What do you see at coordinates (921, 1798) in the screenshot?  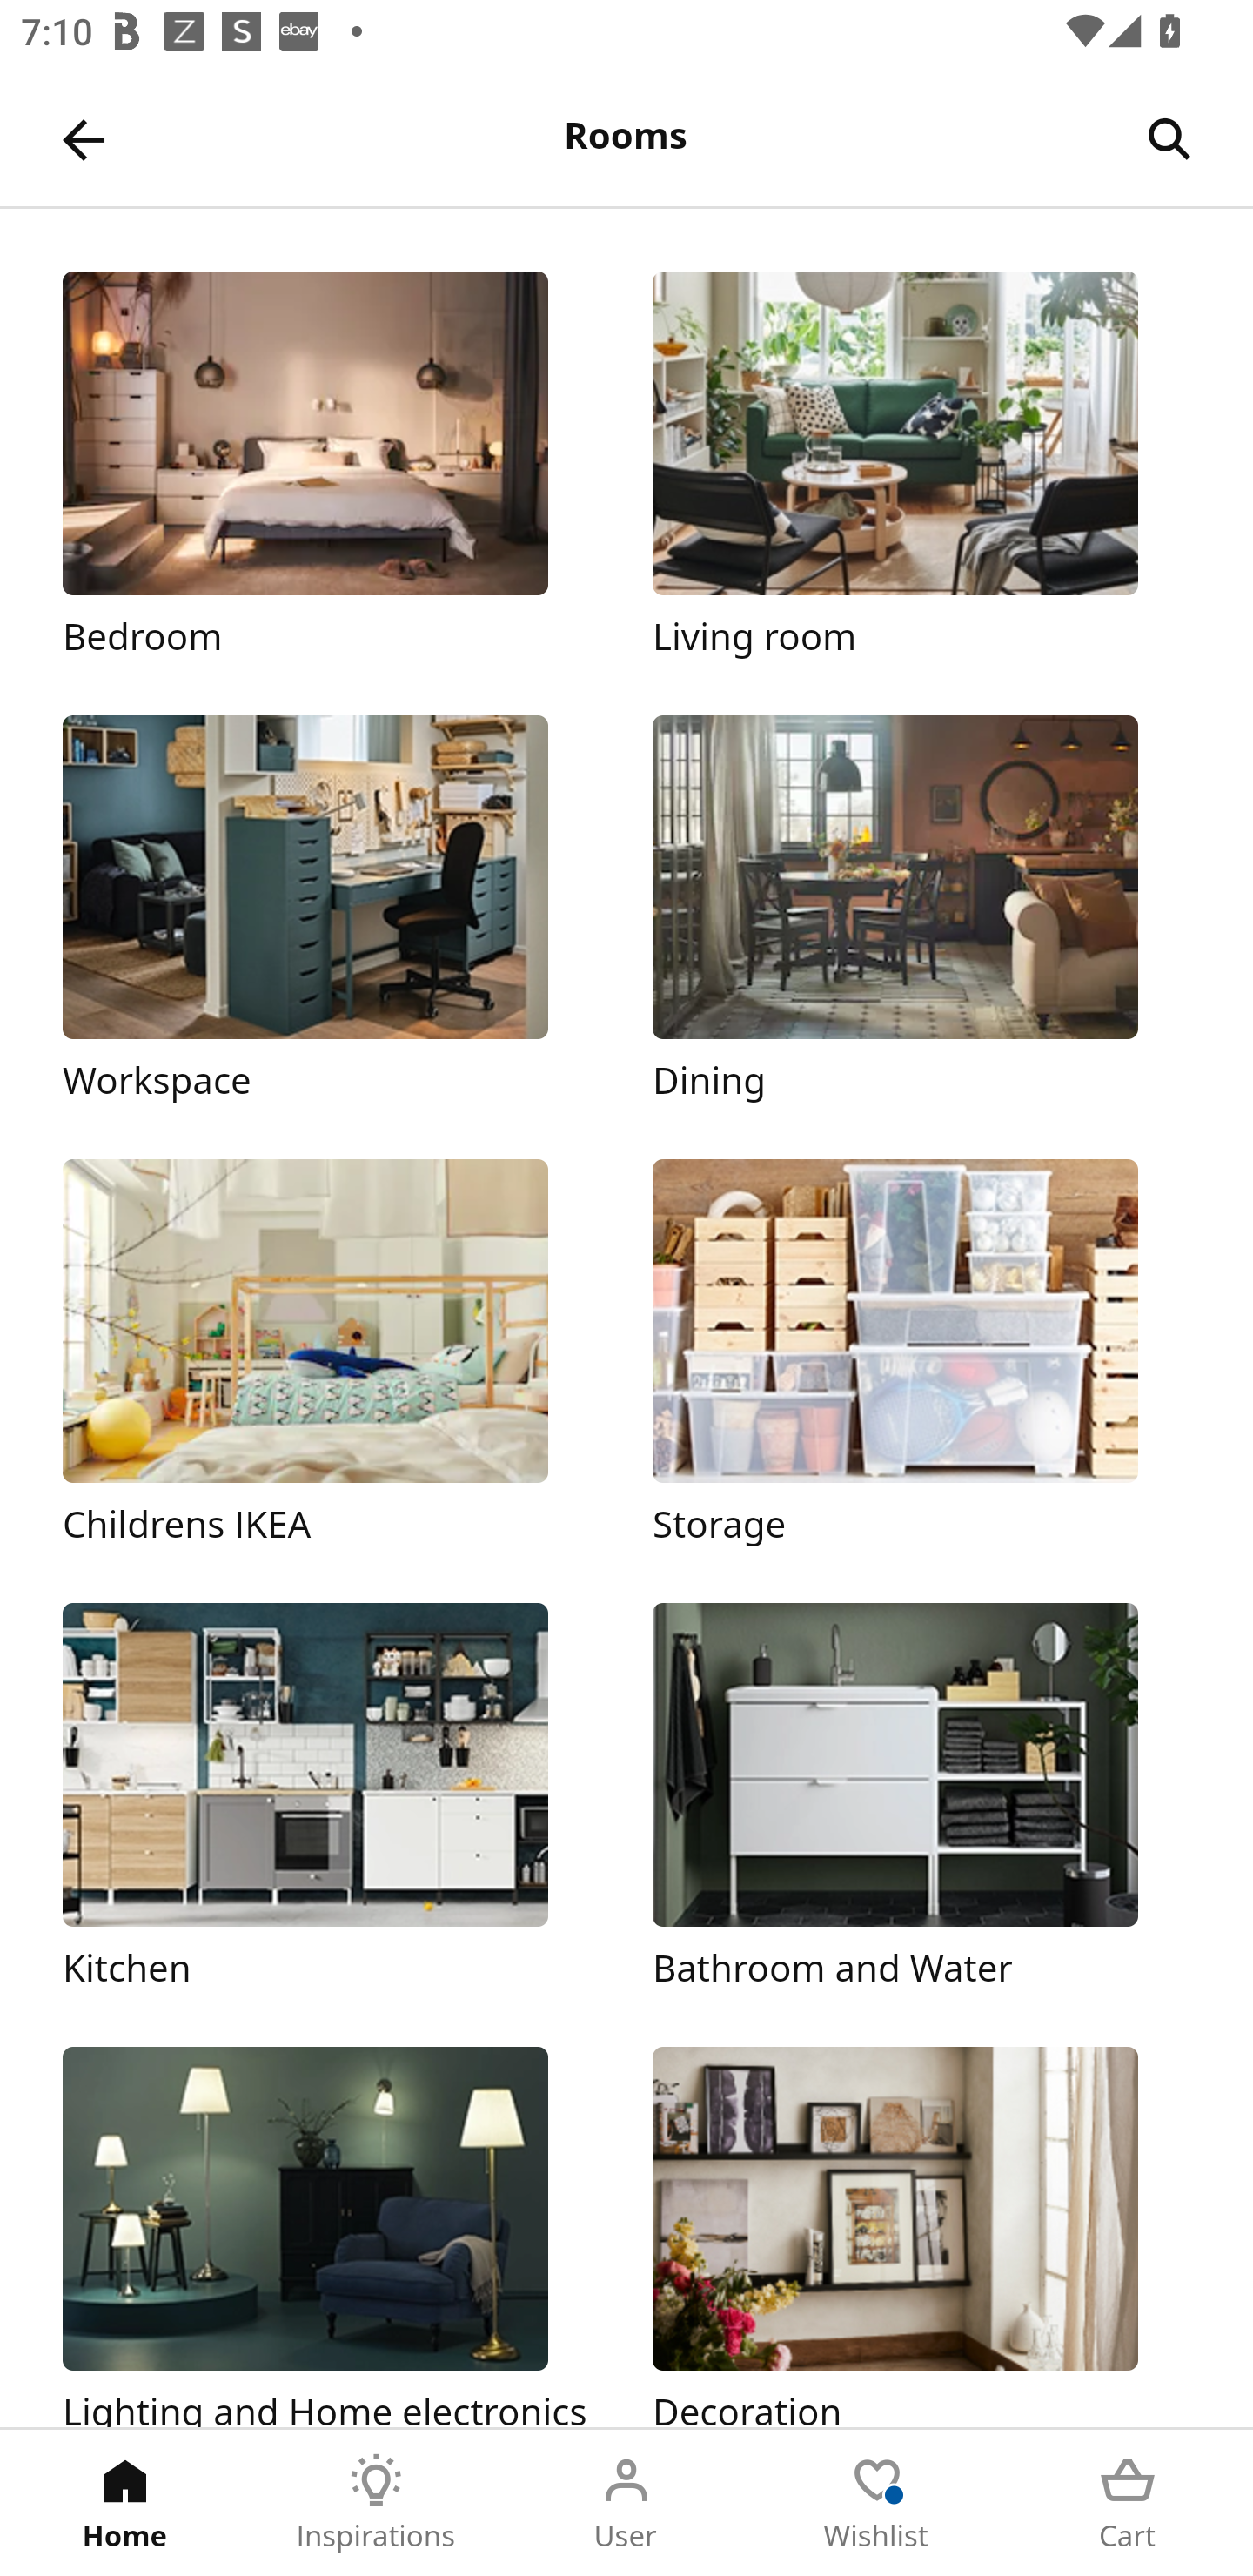 I see `Bathroom and Water` at bounding box center [921, 1798].